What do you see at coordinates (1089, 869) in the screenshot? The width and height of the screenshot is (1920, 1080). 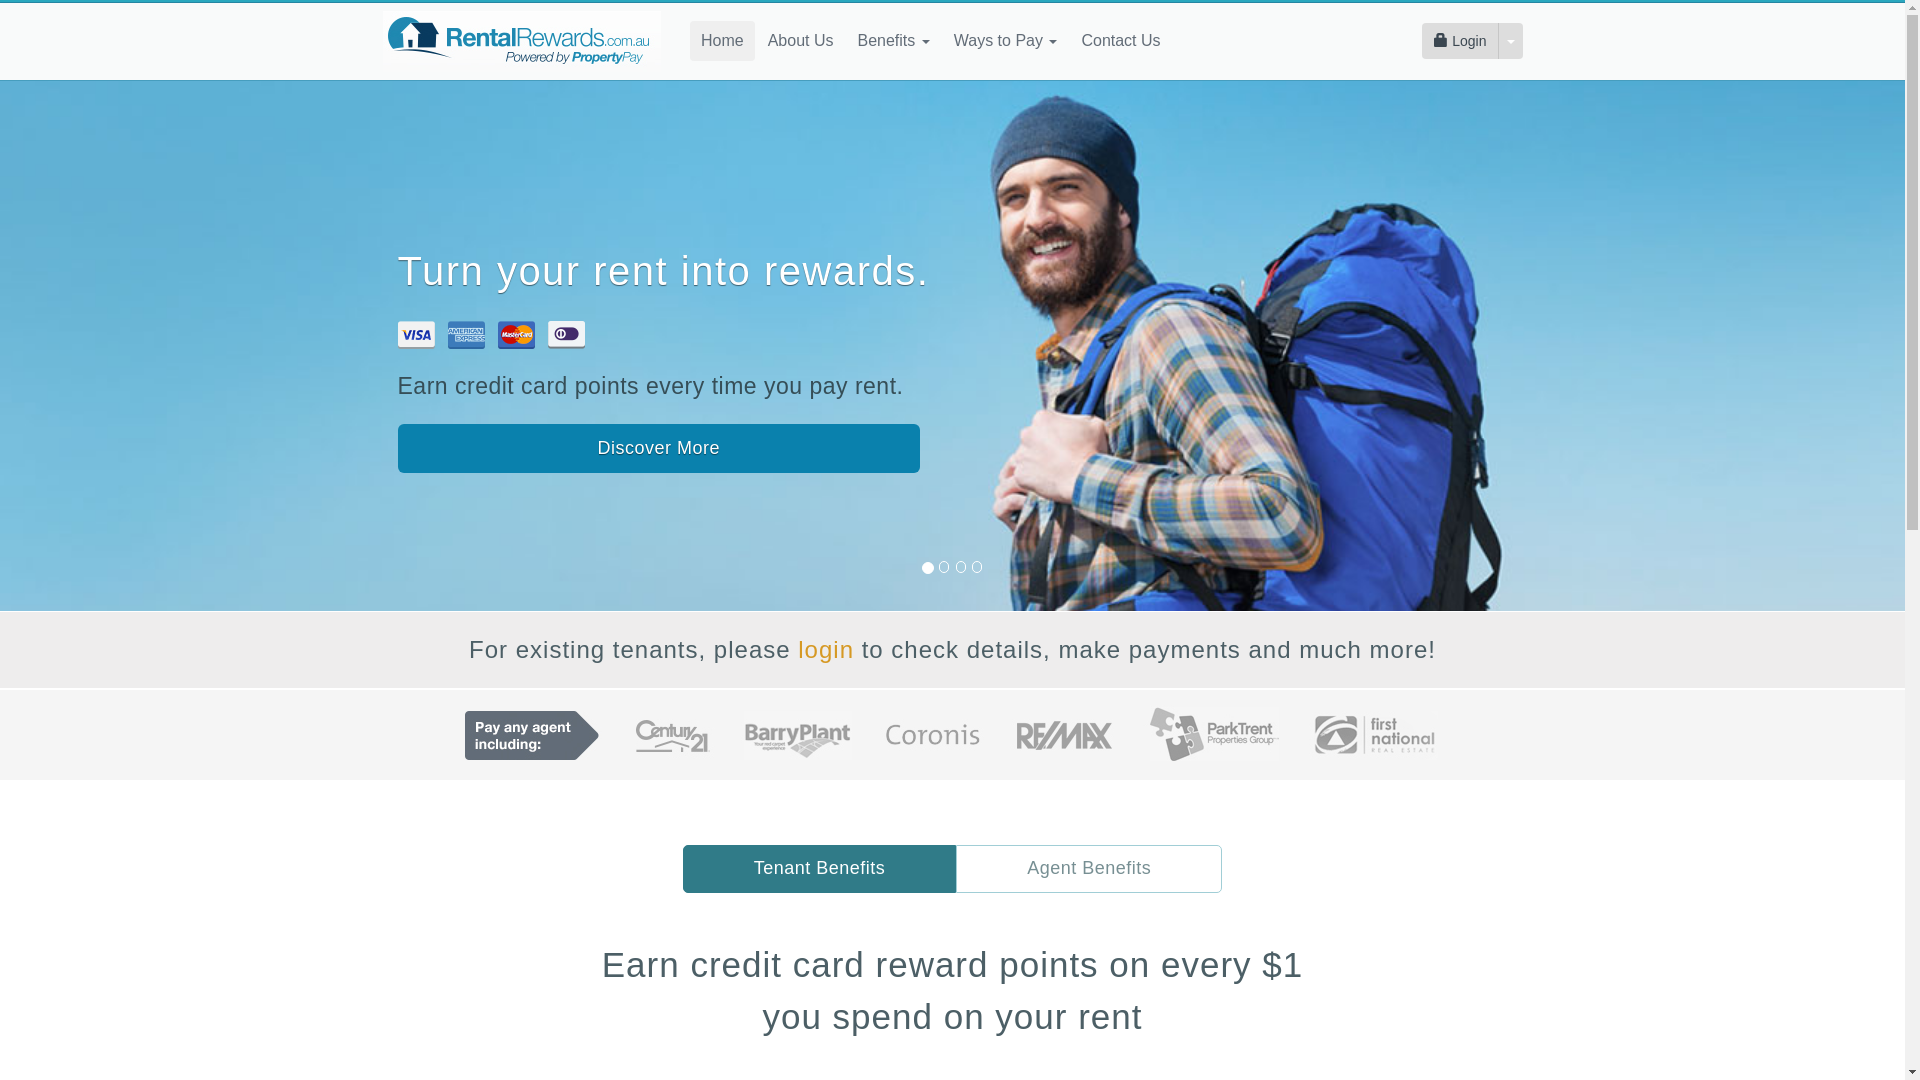 I see `Agent Benefits` at bounding box center [1089, 869].